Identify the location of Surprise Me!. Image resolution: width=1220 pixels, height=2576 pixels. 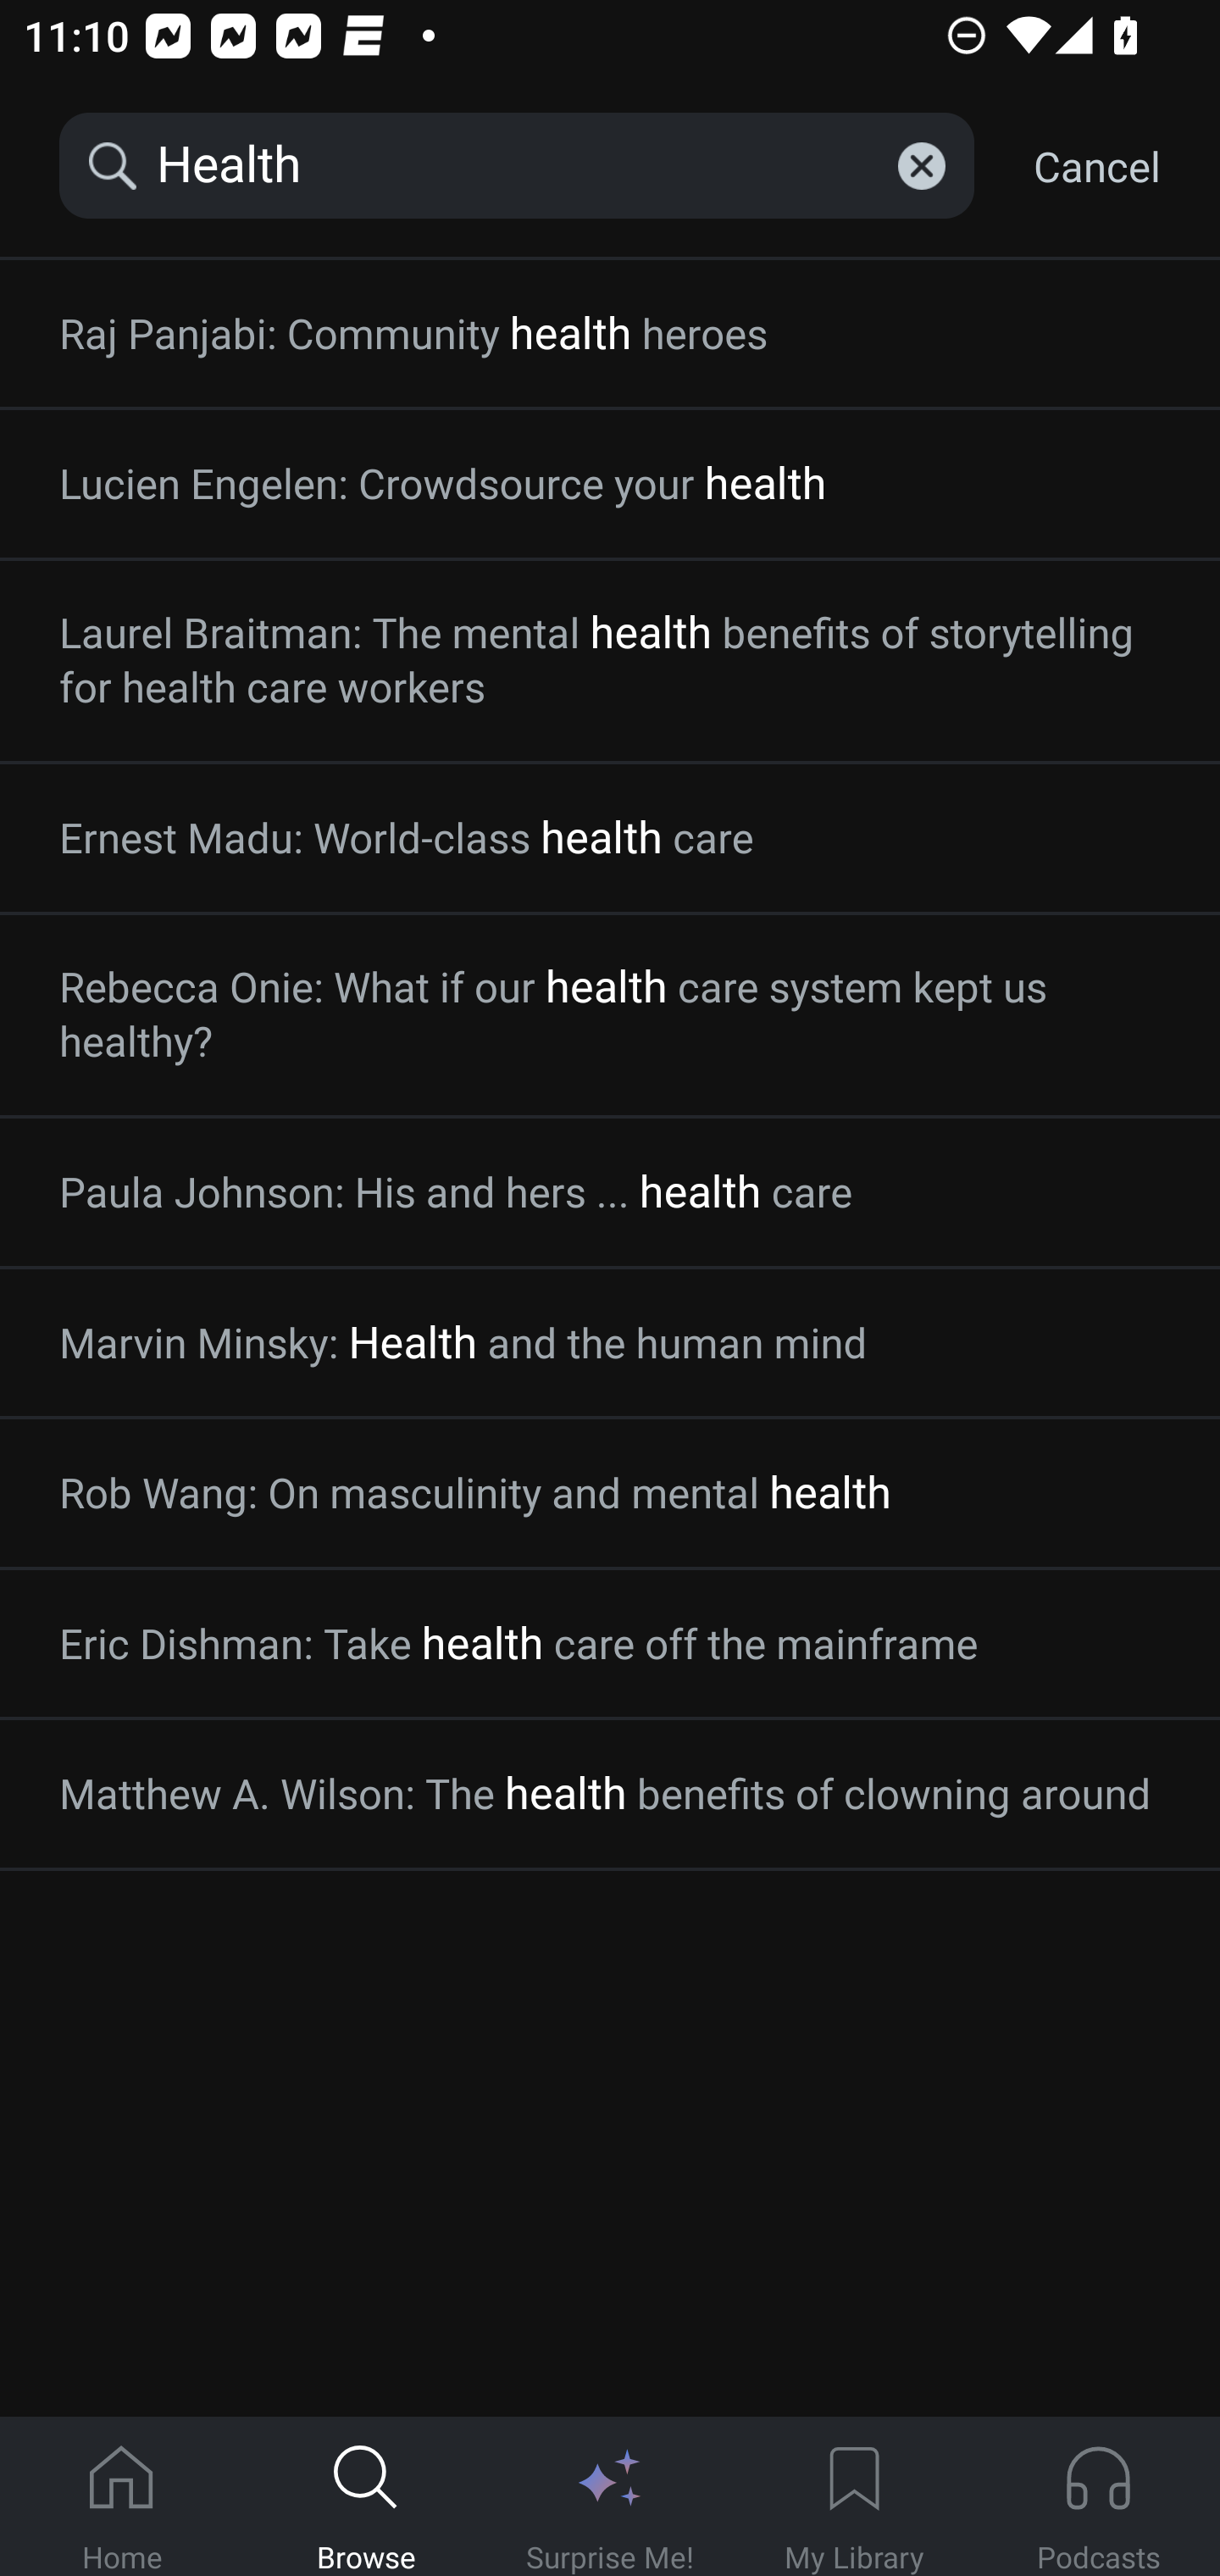
(610, 2497).